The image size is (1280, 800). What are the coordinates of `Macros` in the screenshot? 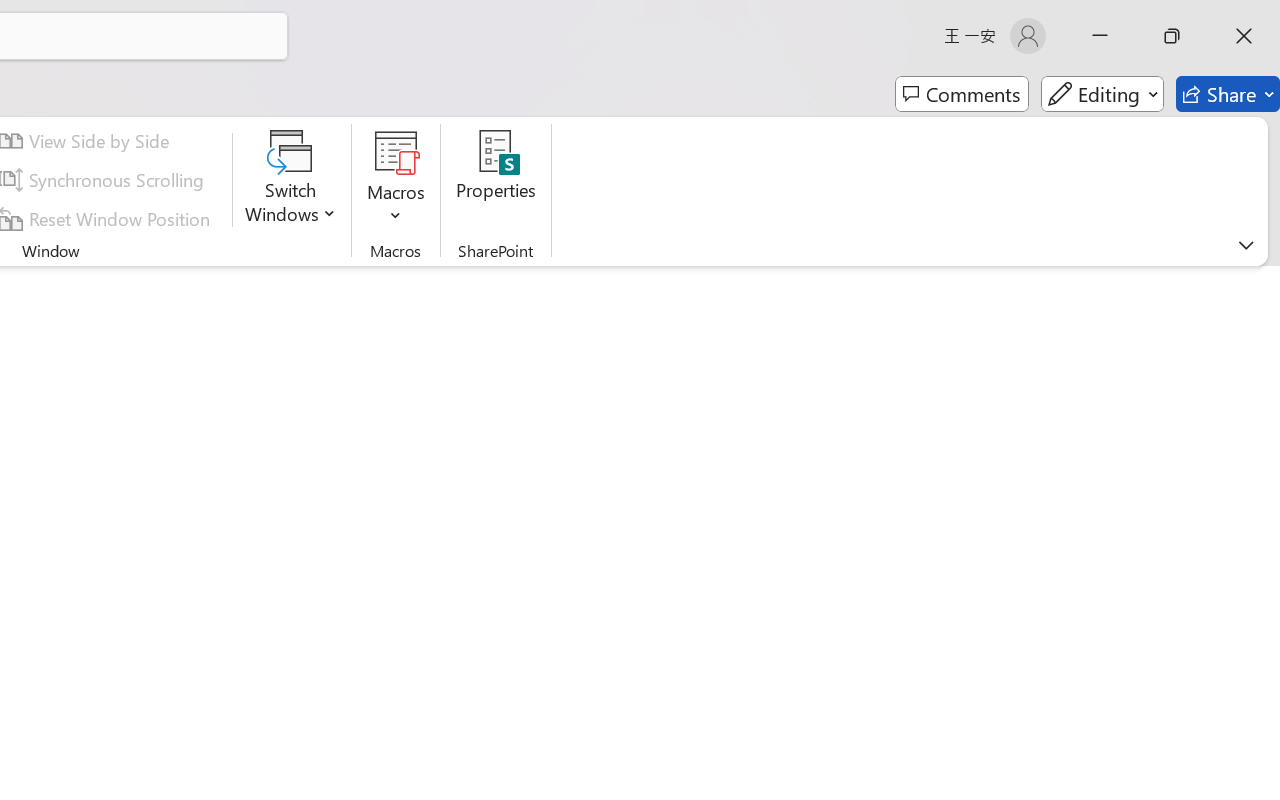 It's located at (396, 180).